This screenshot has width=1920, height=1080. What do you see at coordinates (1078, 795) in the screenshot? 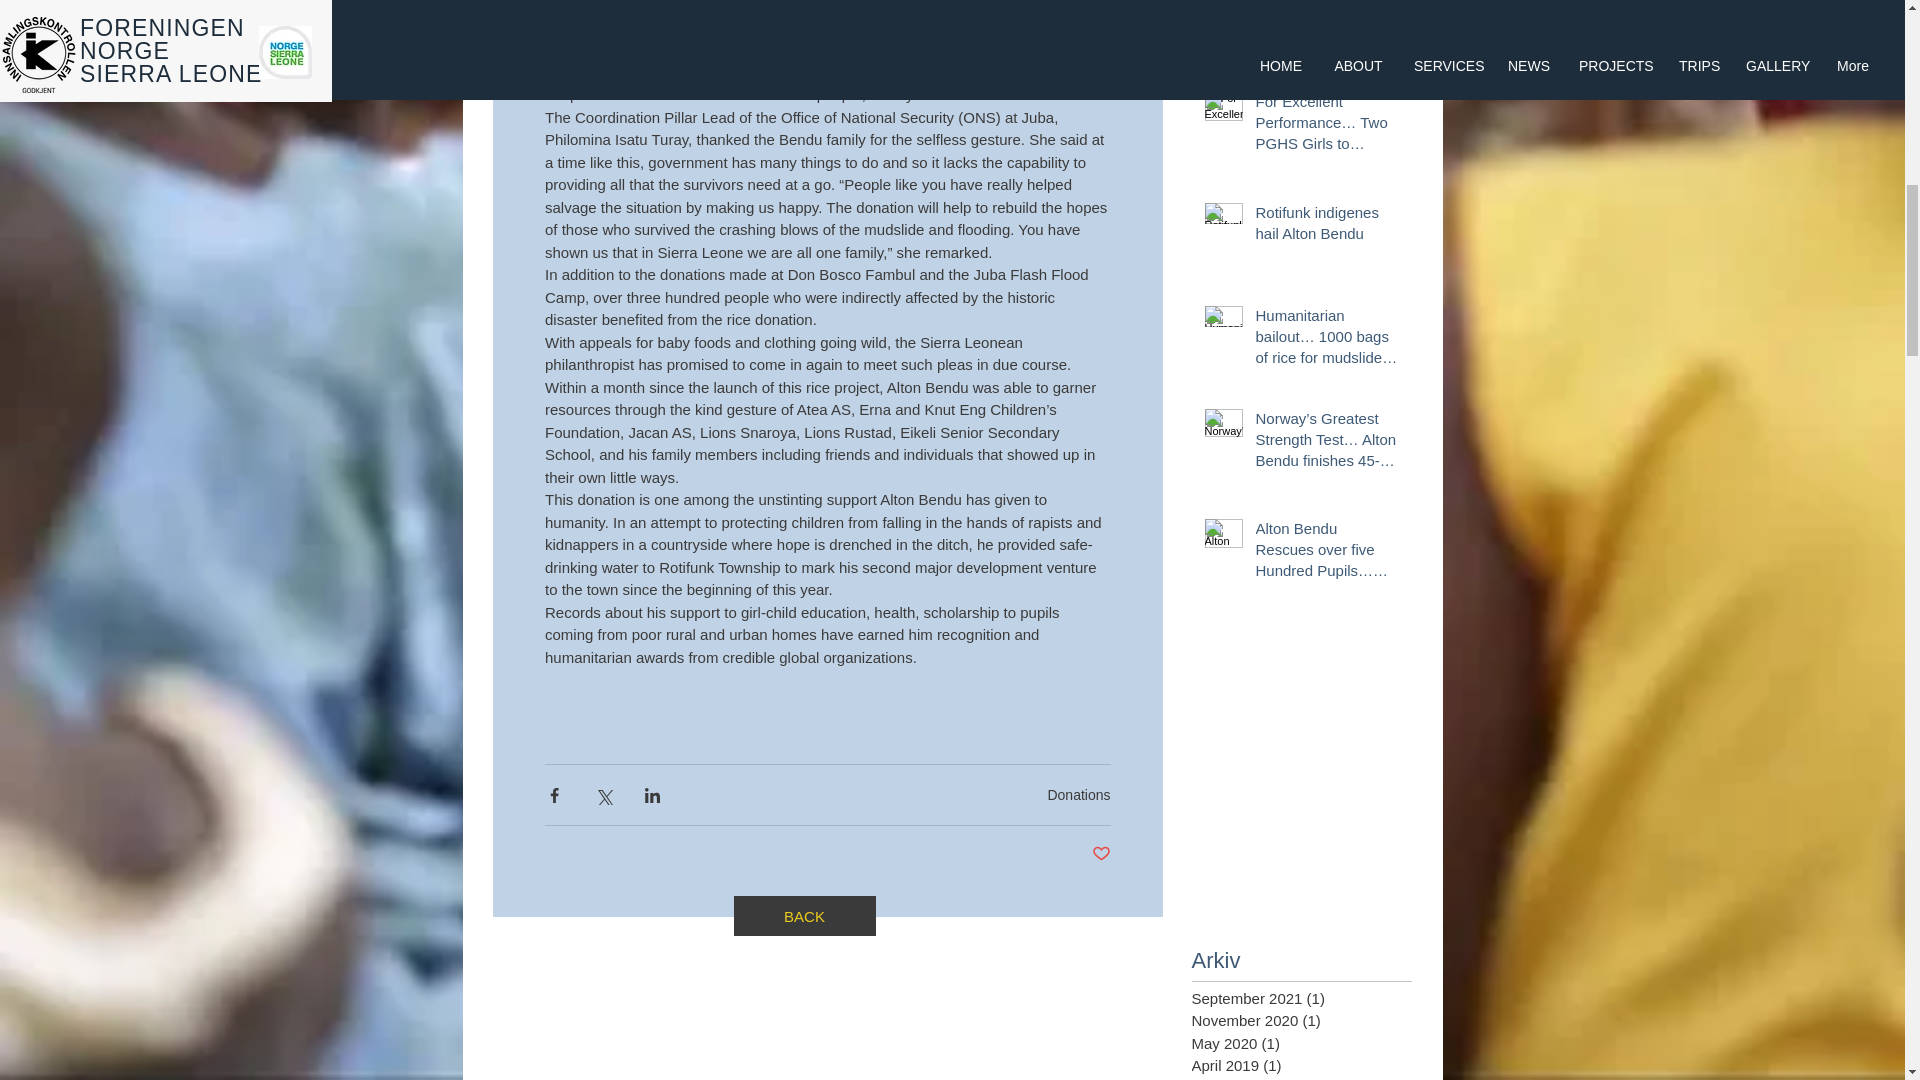
I see `Donations` at bounding box center [1078, 795].